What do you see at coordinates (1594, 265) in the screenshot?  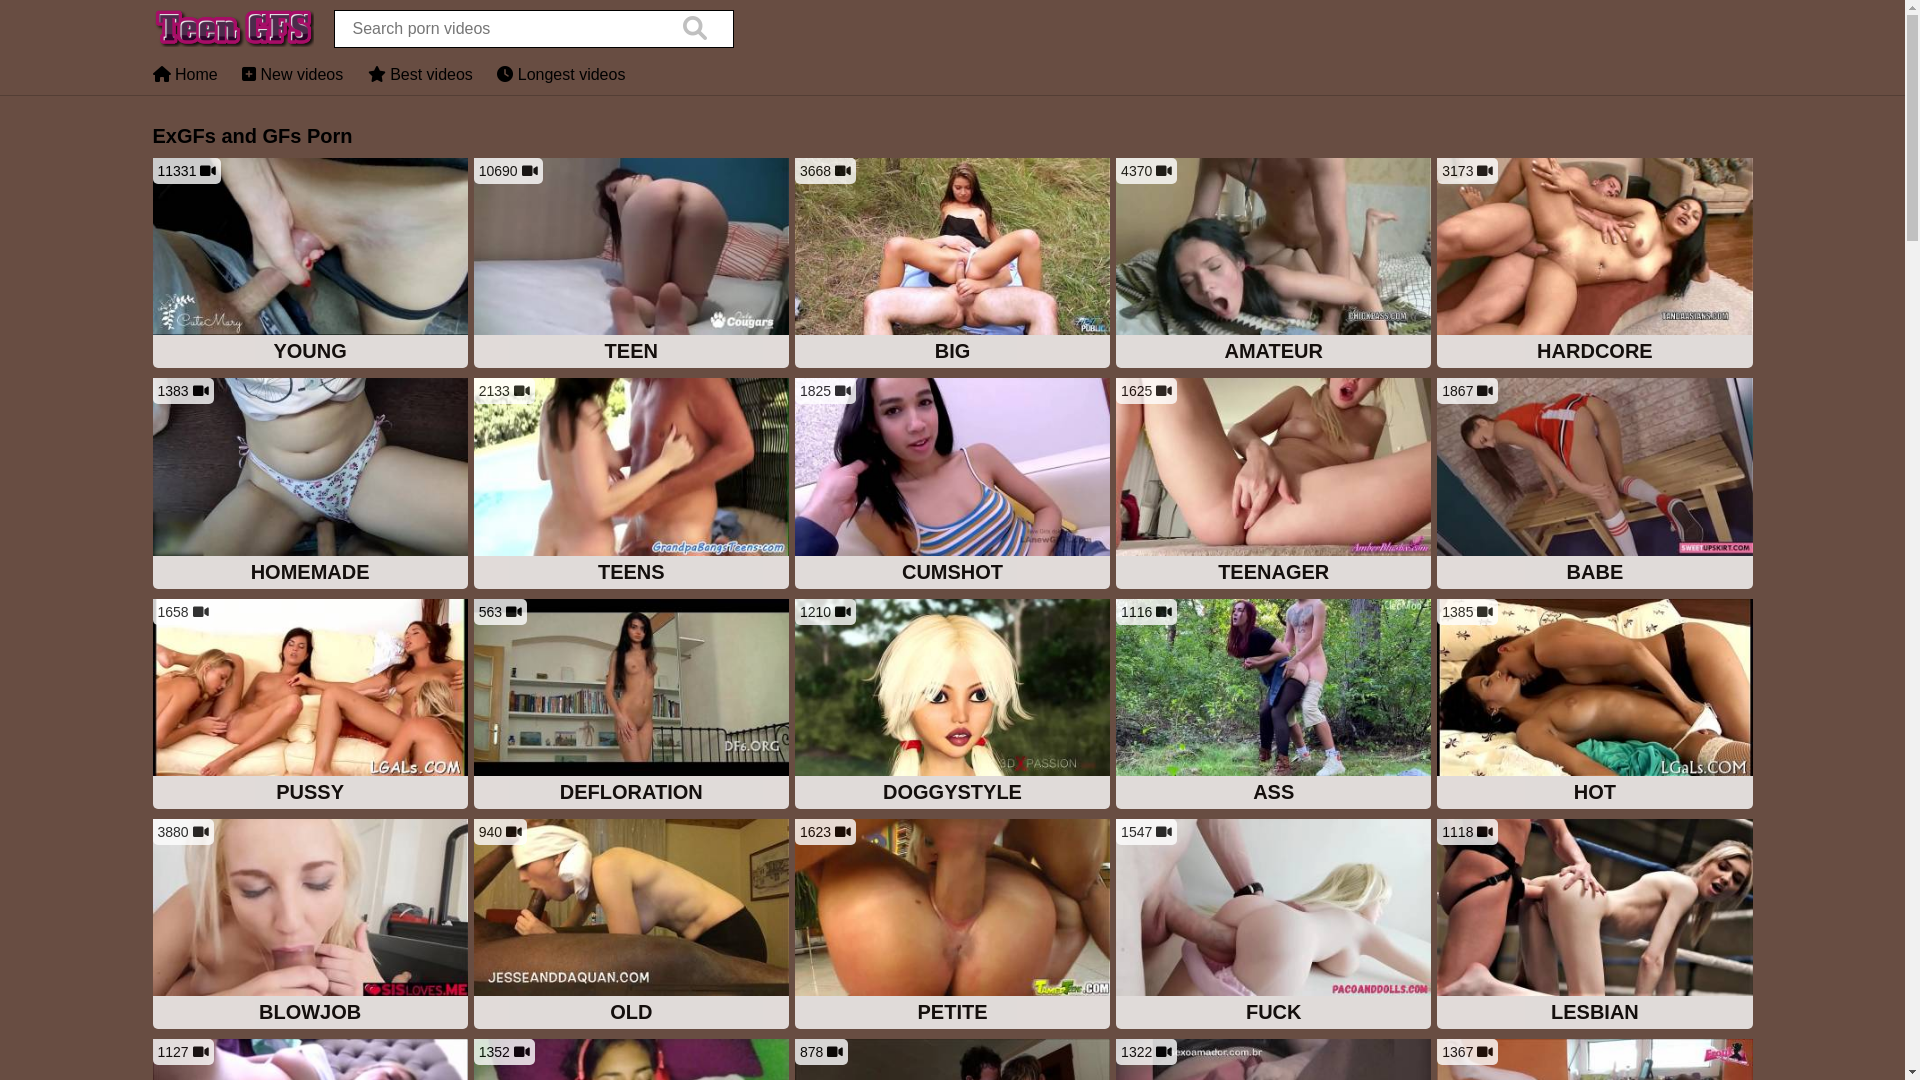 I see `3173
HARDCORE` at bounding box center [1594, 265].